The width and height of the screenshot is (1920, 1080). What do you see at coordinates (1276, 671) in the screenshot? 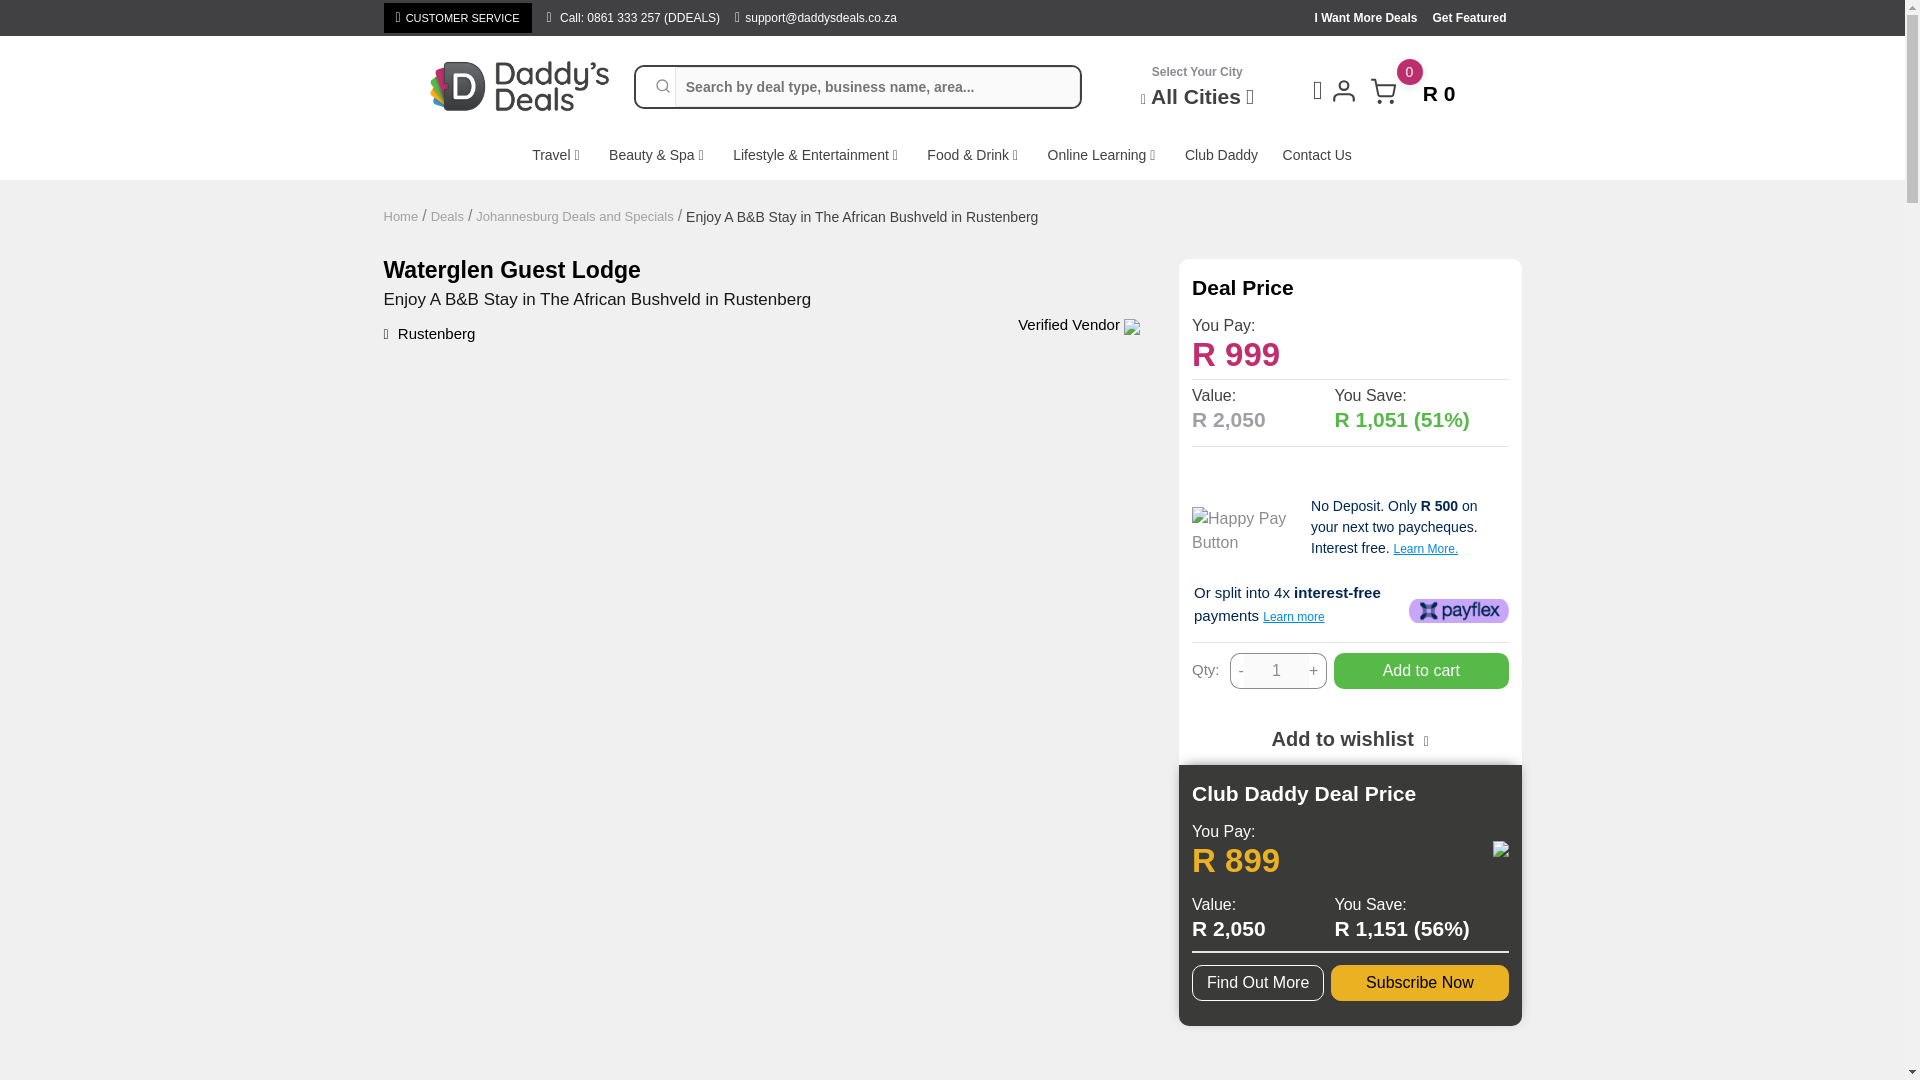
I see `View your shopping cart` at bounding box center [1276, 671].